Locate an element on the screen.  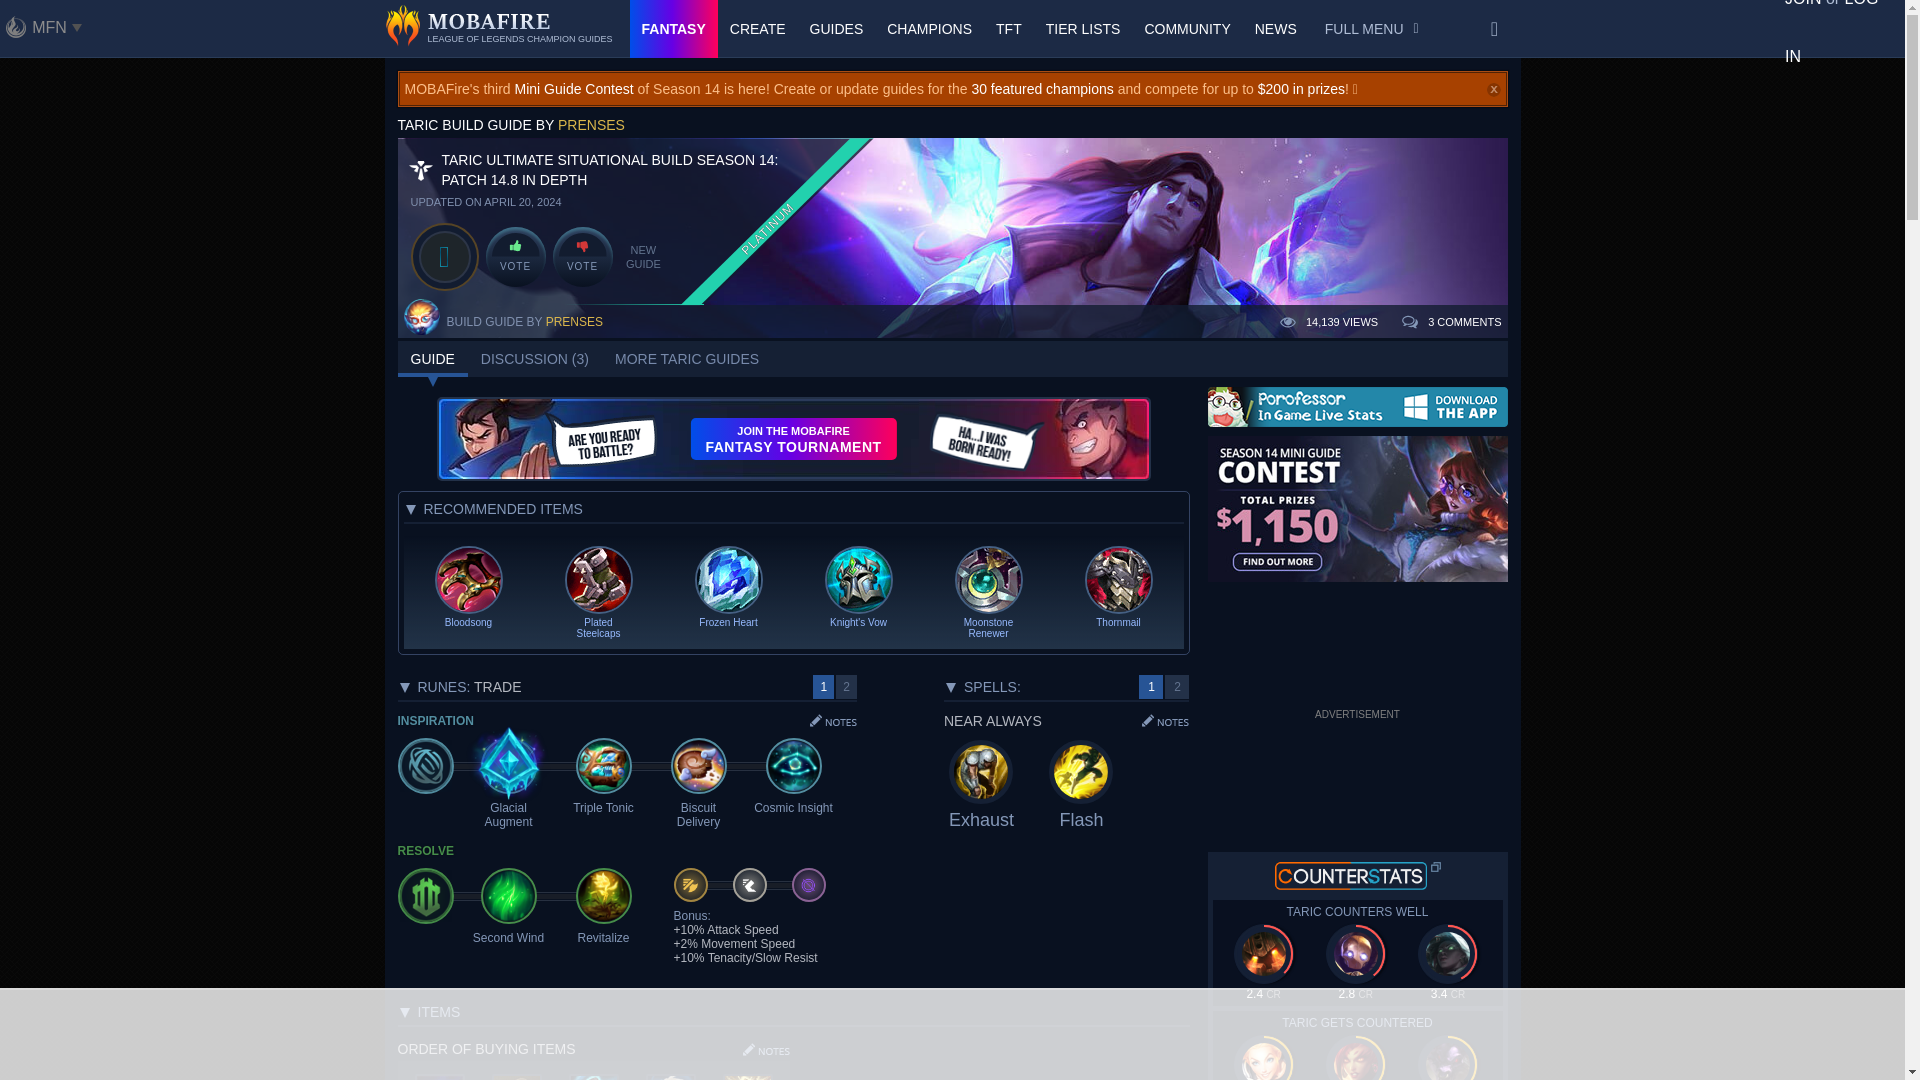
LEAGUE OF LEGENDS CHAMPION GUIDES is located at coordinates (499, 29).